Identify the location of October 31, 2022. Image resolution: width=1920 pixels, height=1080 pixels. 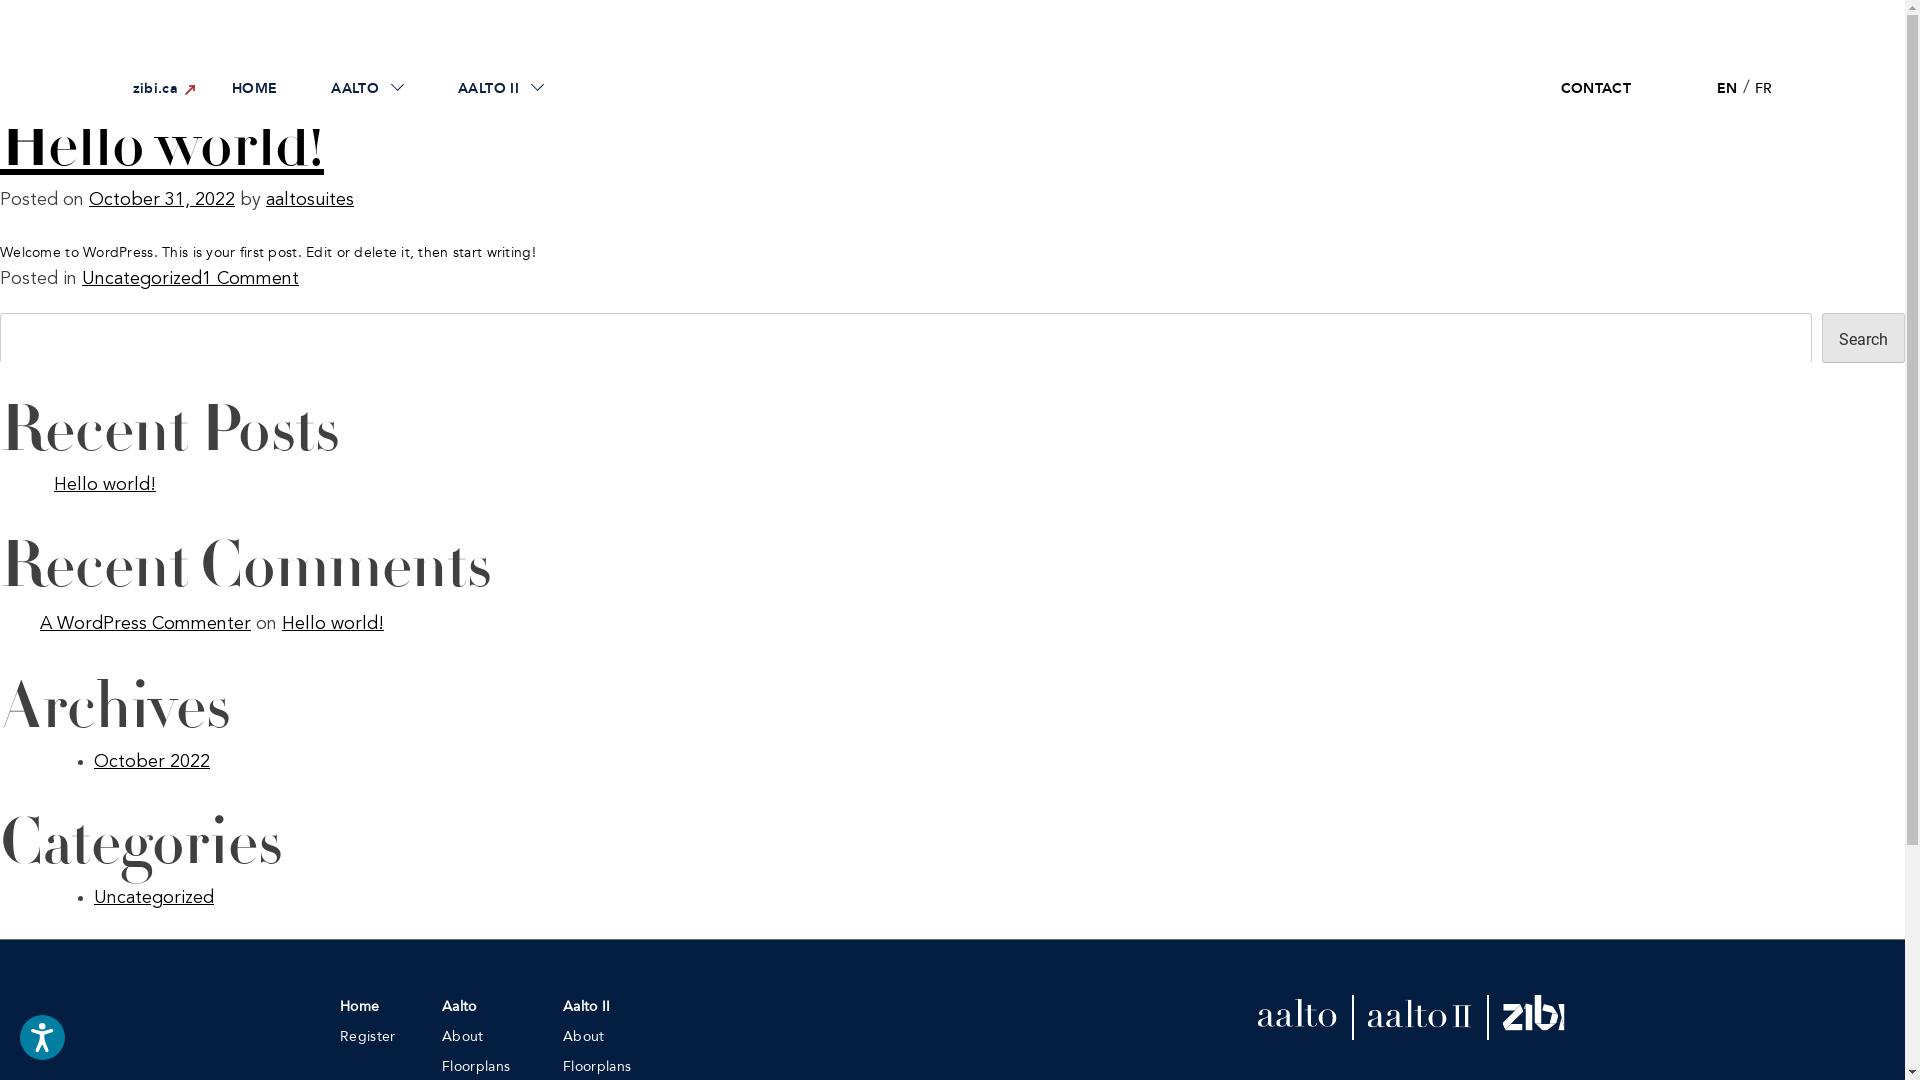
(162, 200).